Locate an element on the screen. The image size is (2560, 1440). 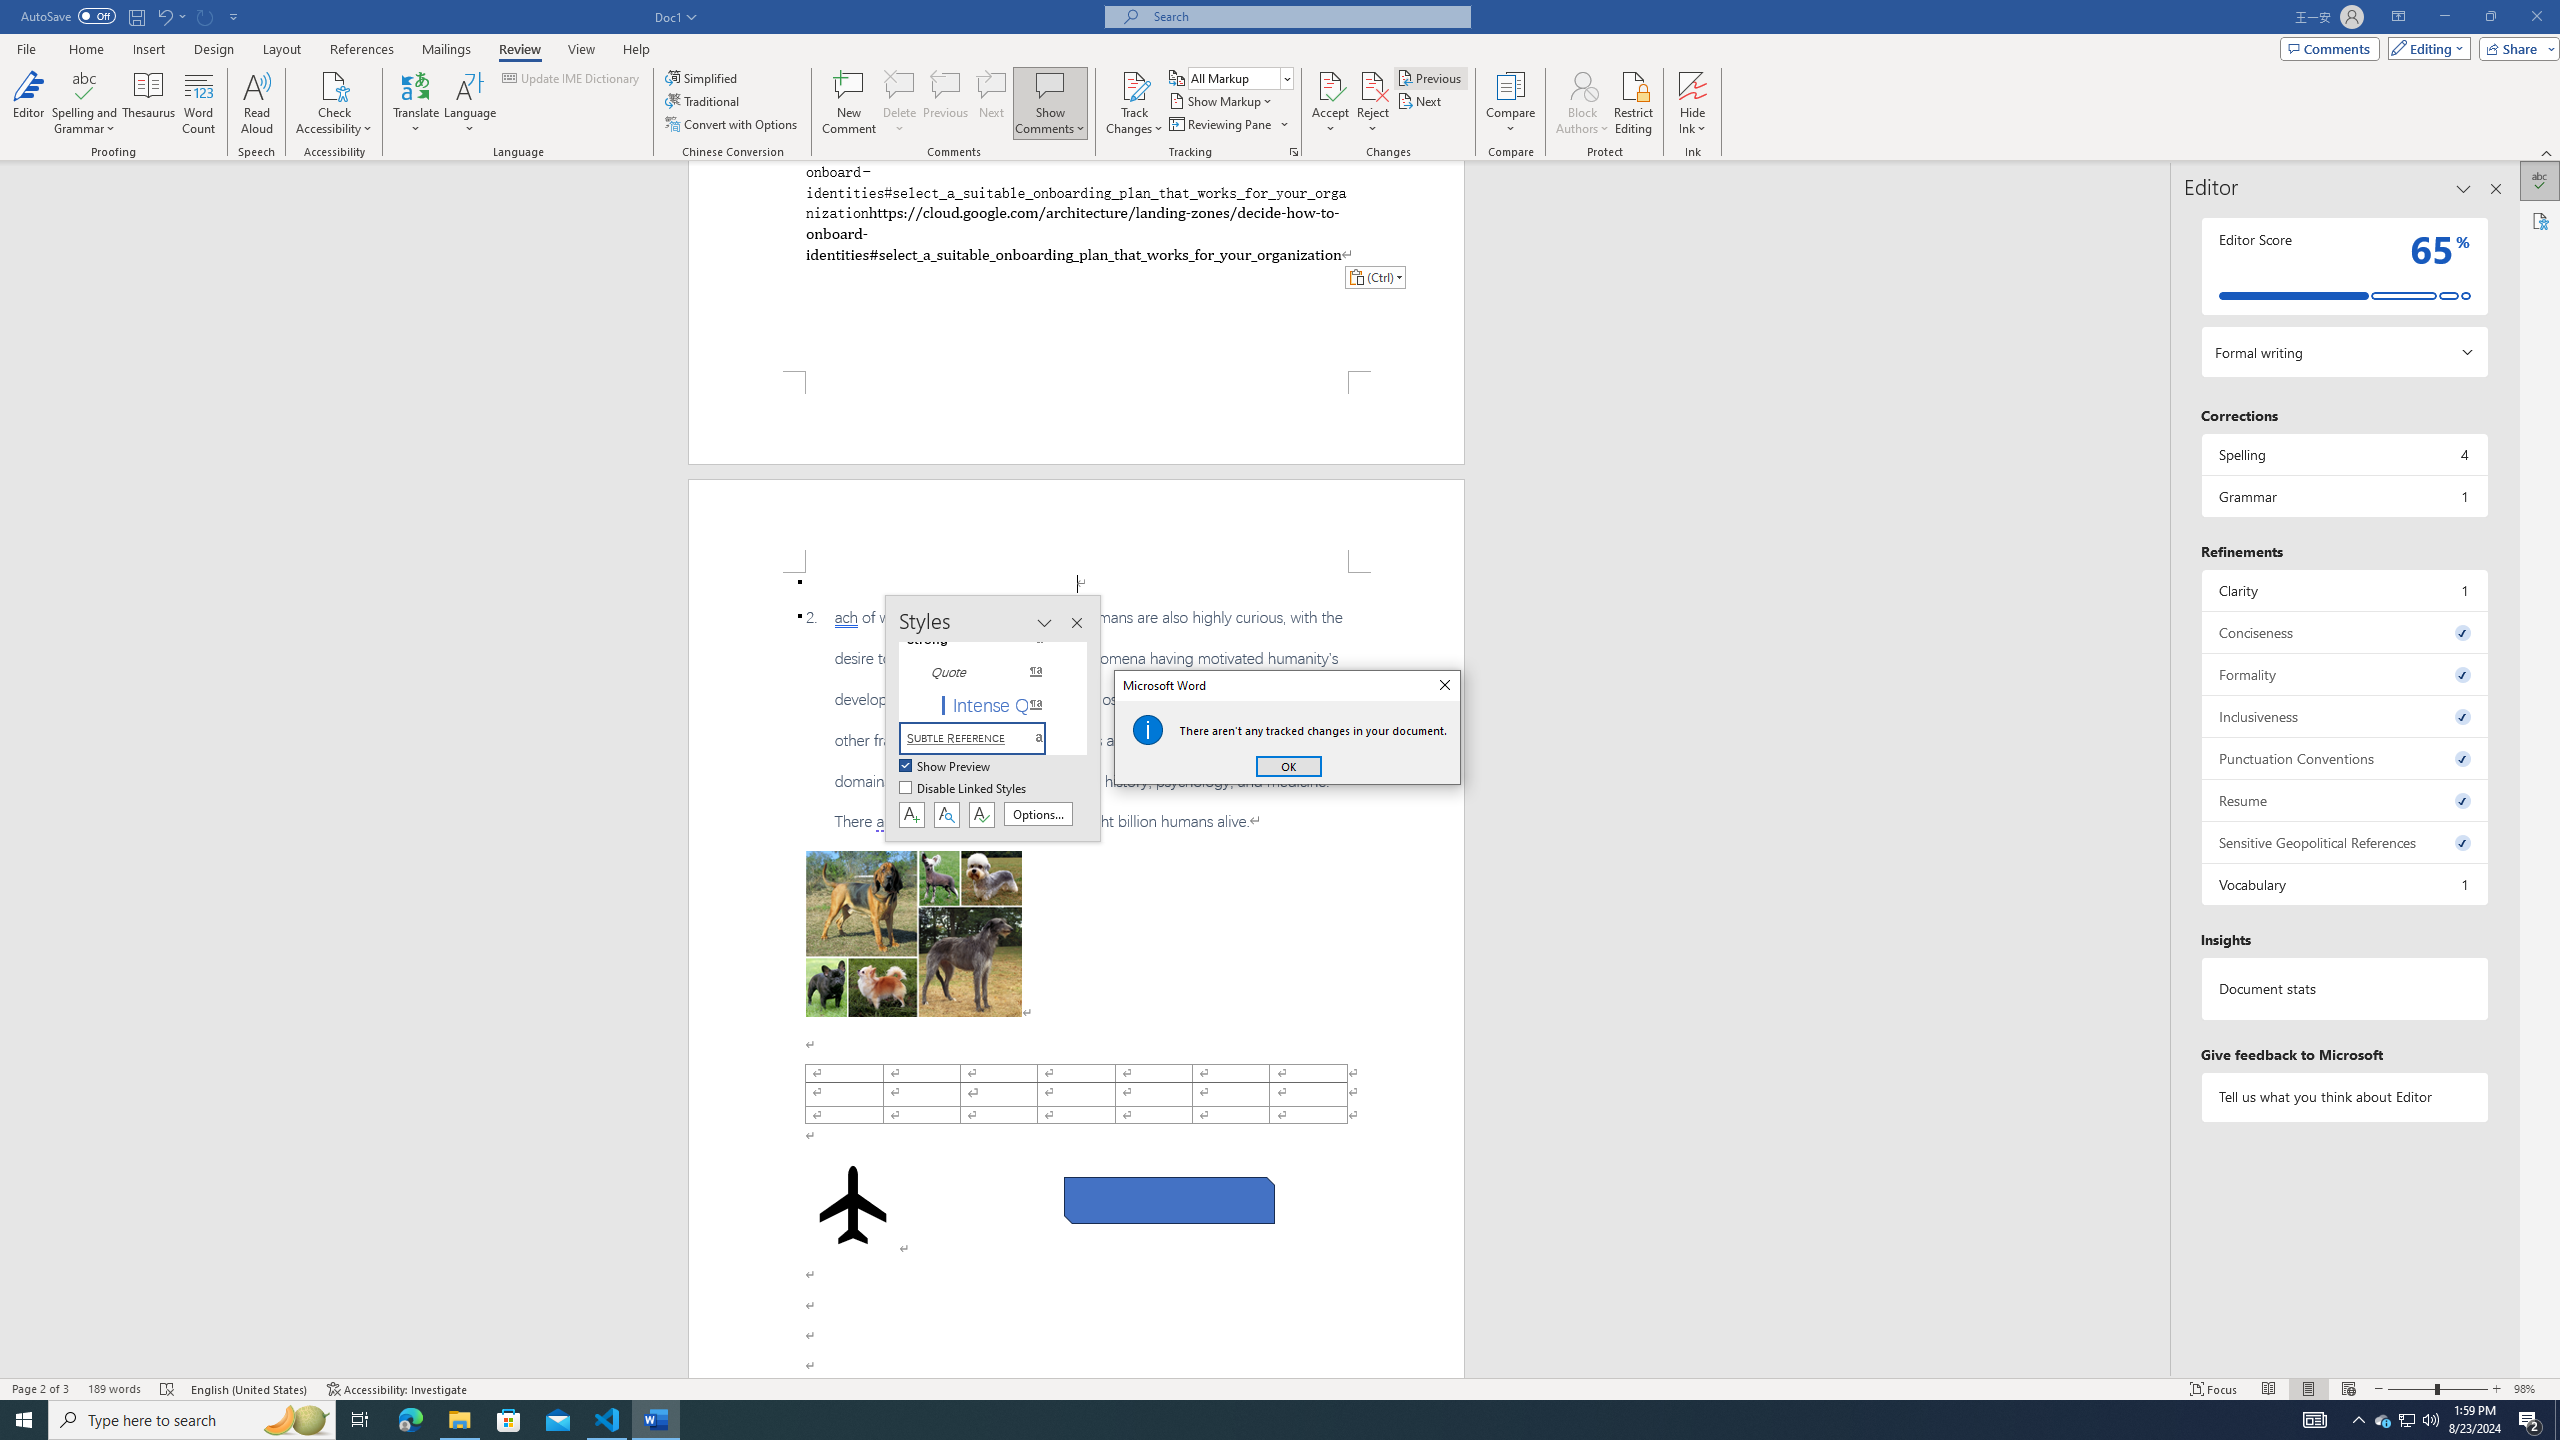
Zoom is located at coordinates (2438, 1389).